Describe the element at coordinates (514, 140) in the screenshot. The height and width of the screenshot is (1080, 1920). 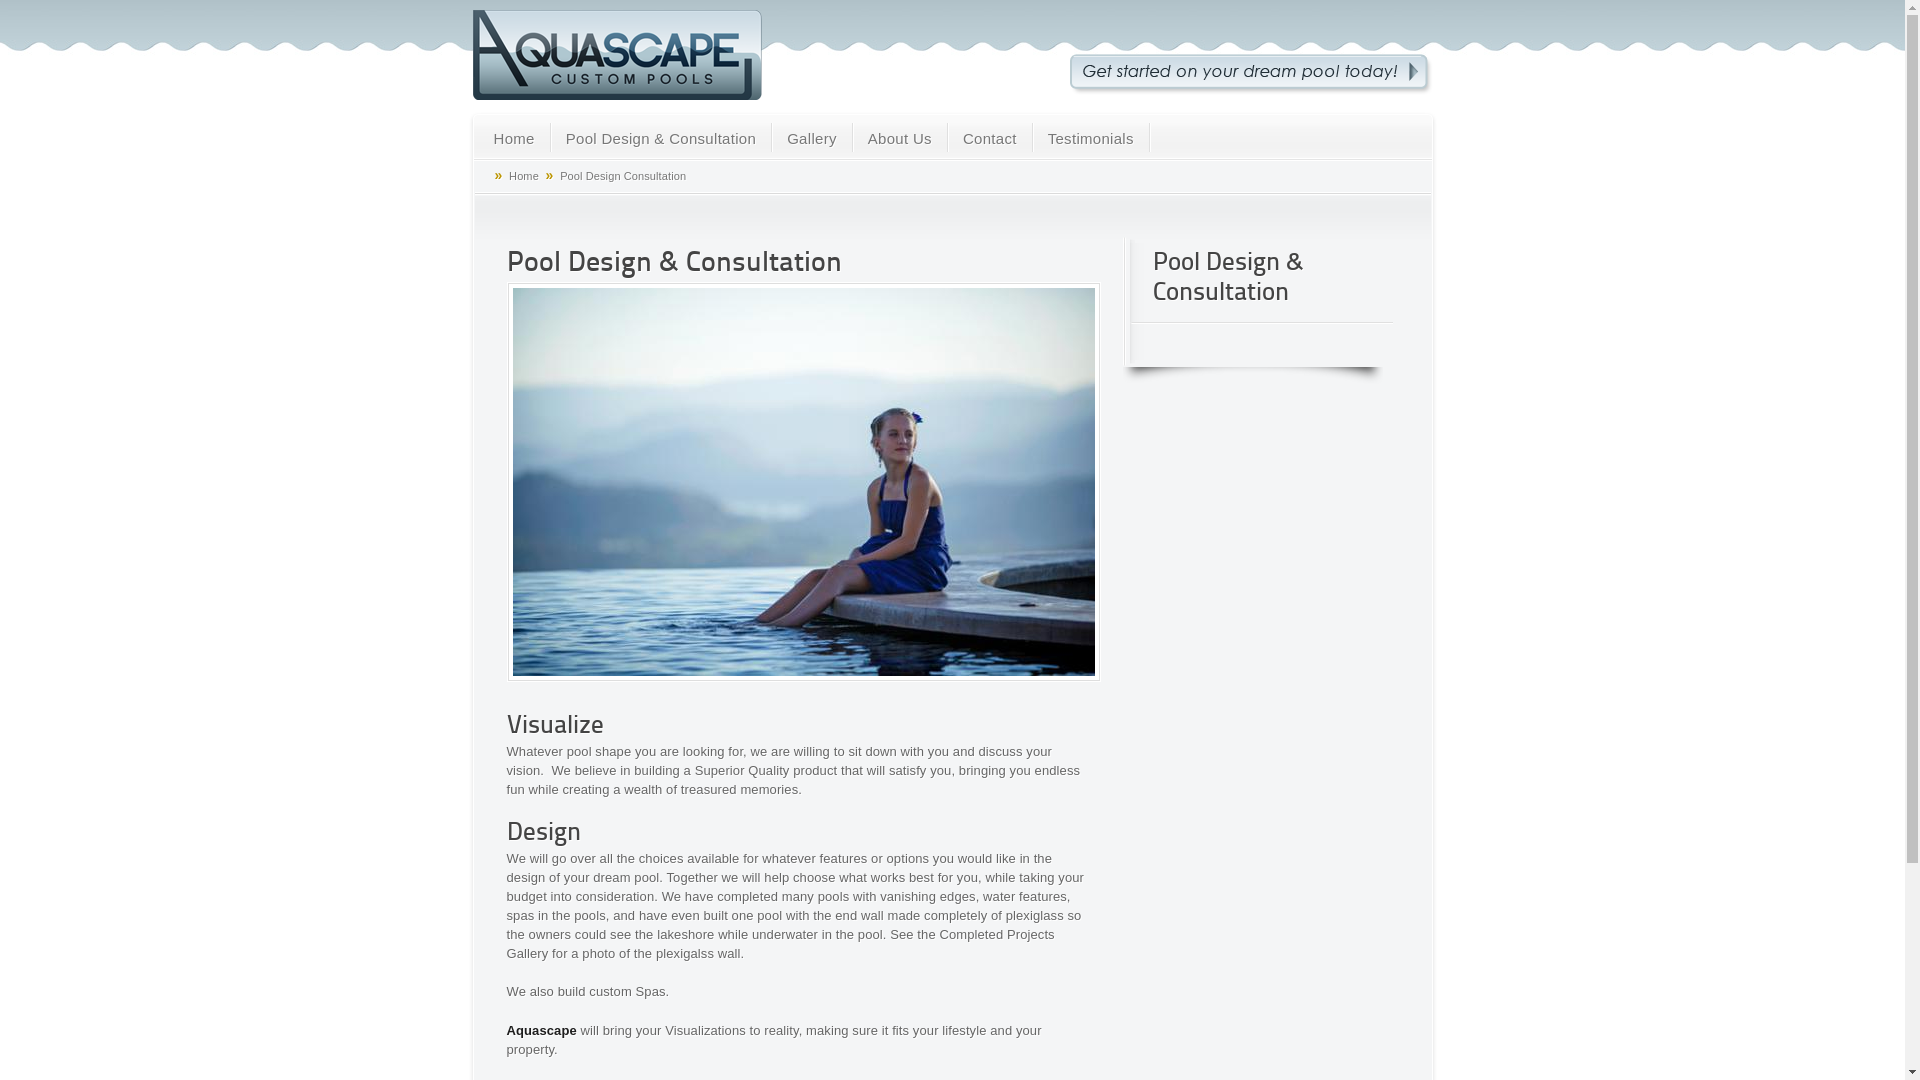
I see `Home` at that location.